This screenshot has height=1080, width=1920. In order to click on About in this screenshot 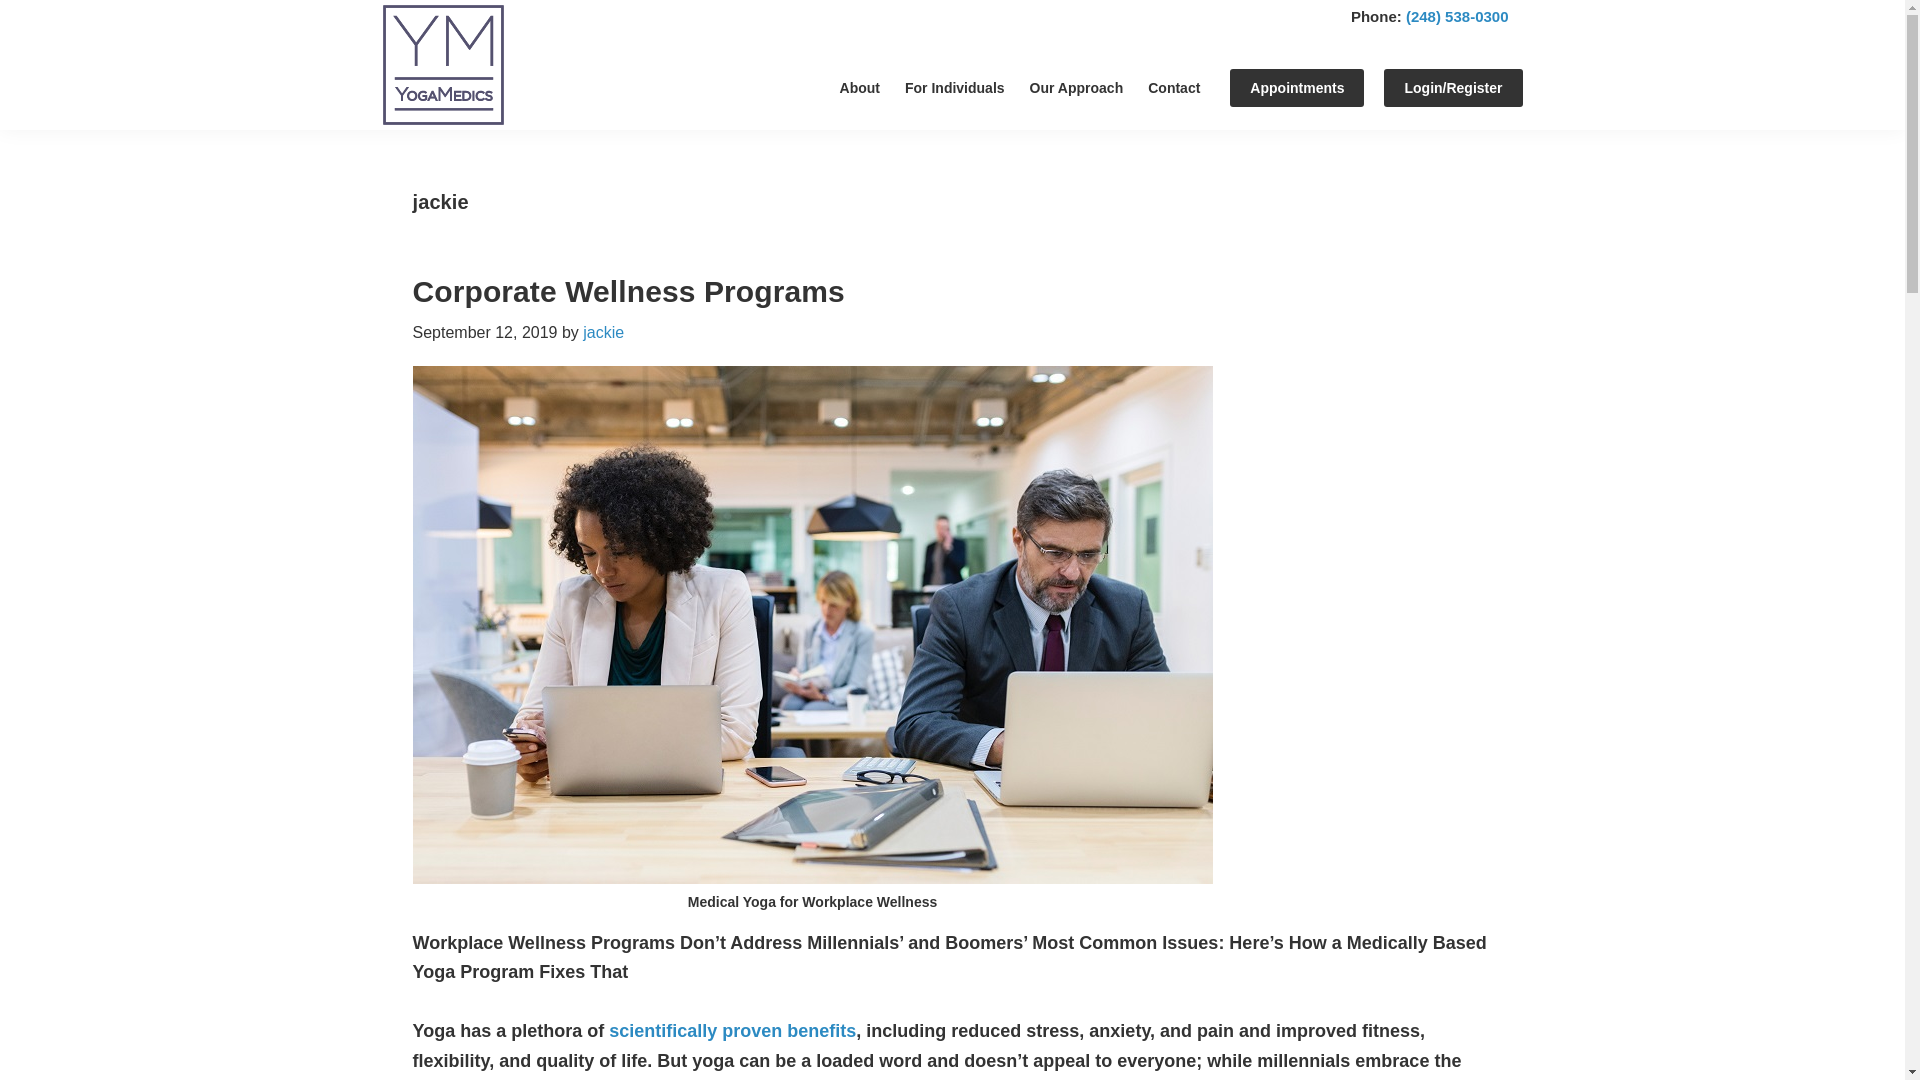, I will do `click(860, 88)`.